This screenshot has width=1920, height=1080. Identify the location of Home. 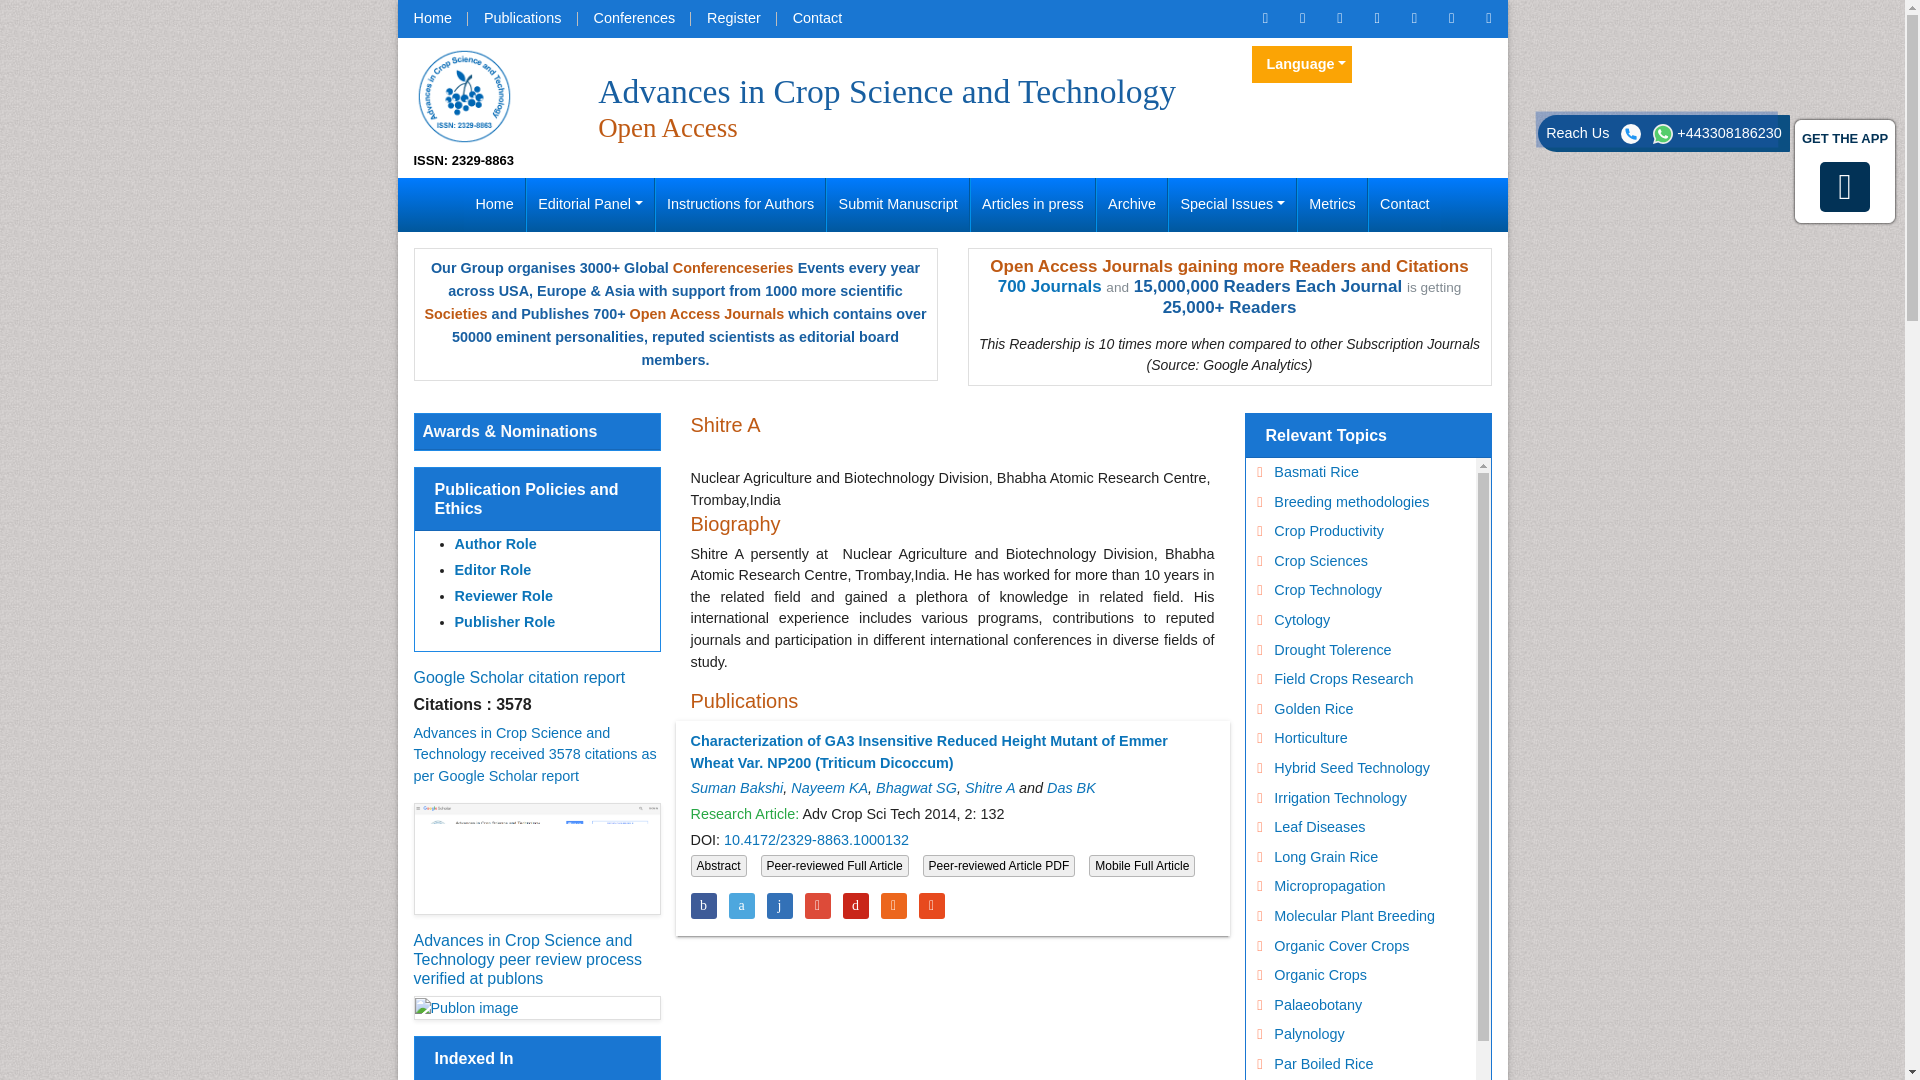
(494, 205).